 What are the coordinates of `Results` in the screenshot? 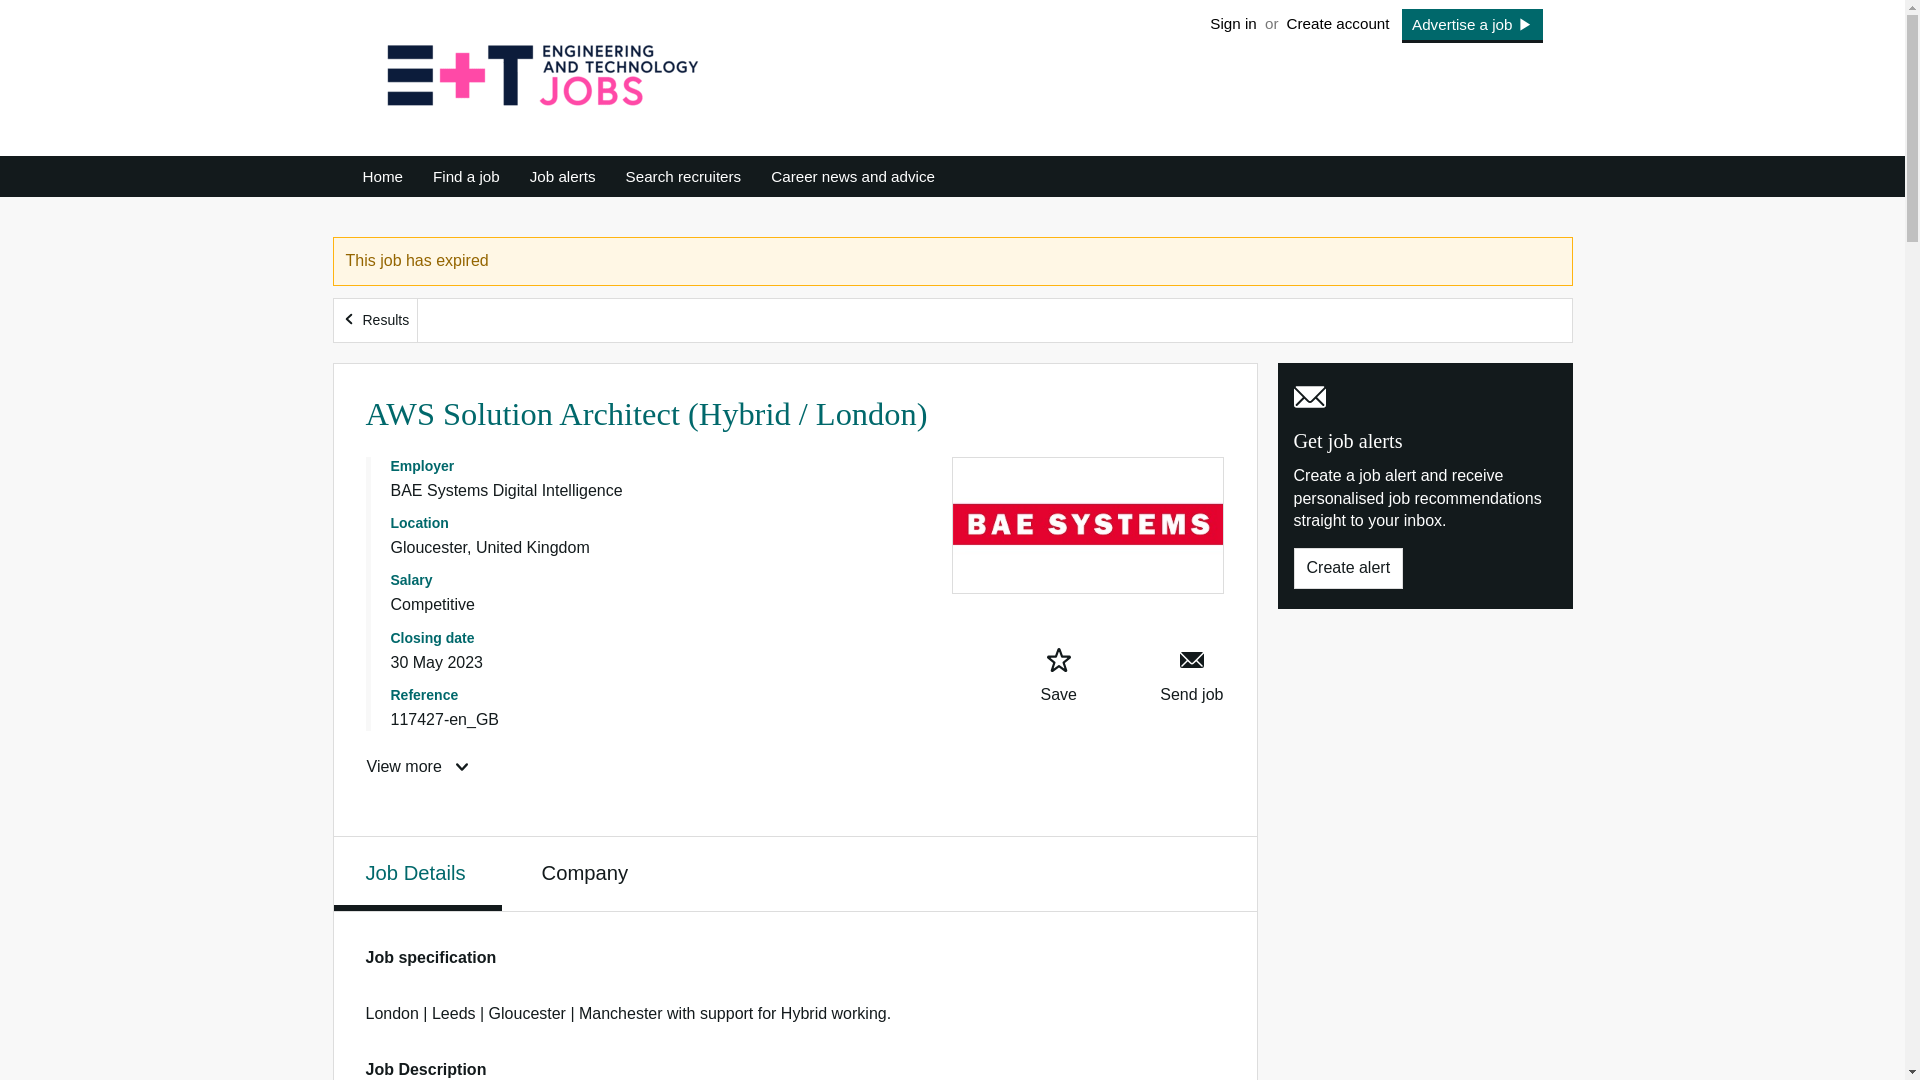 It's located at (376, 320).